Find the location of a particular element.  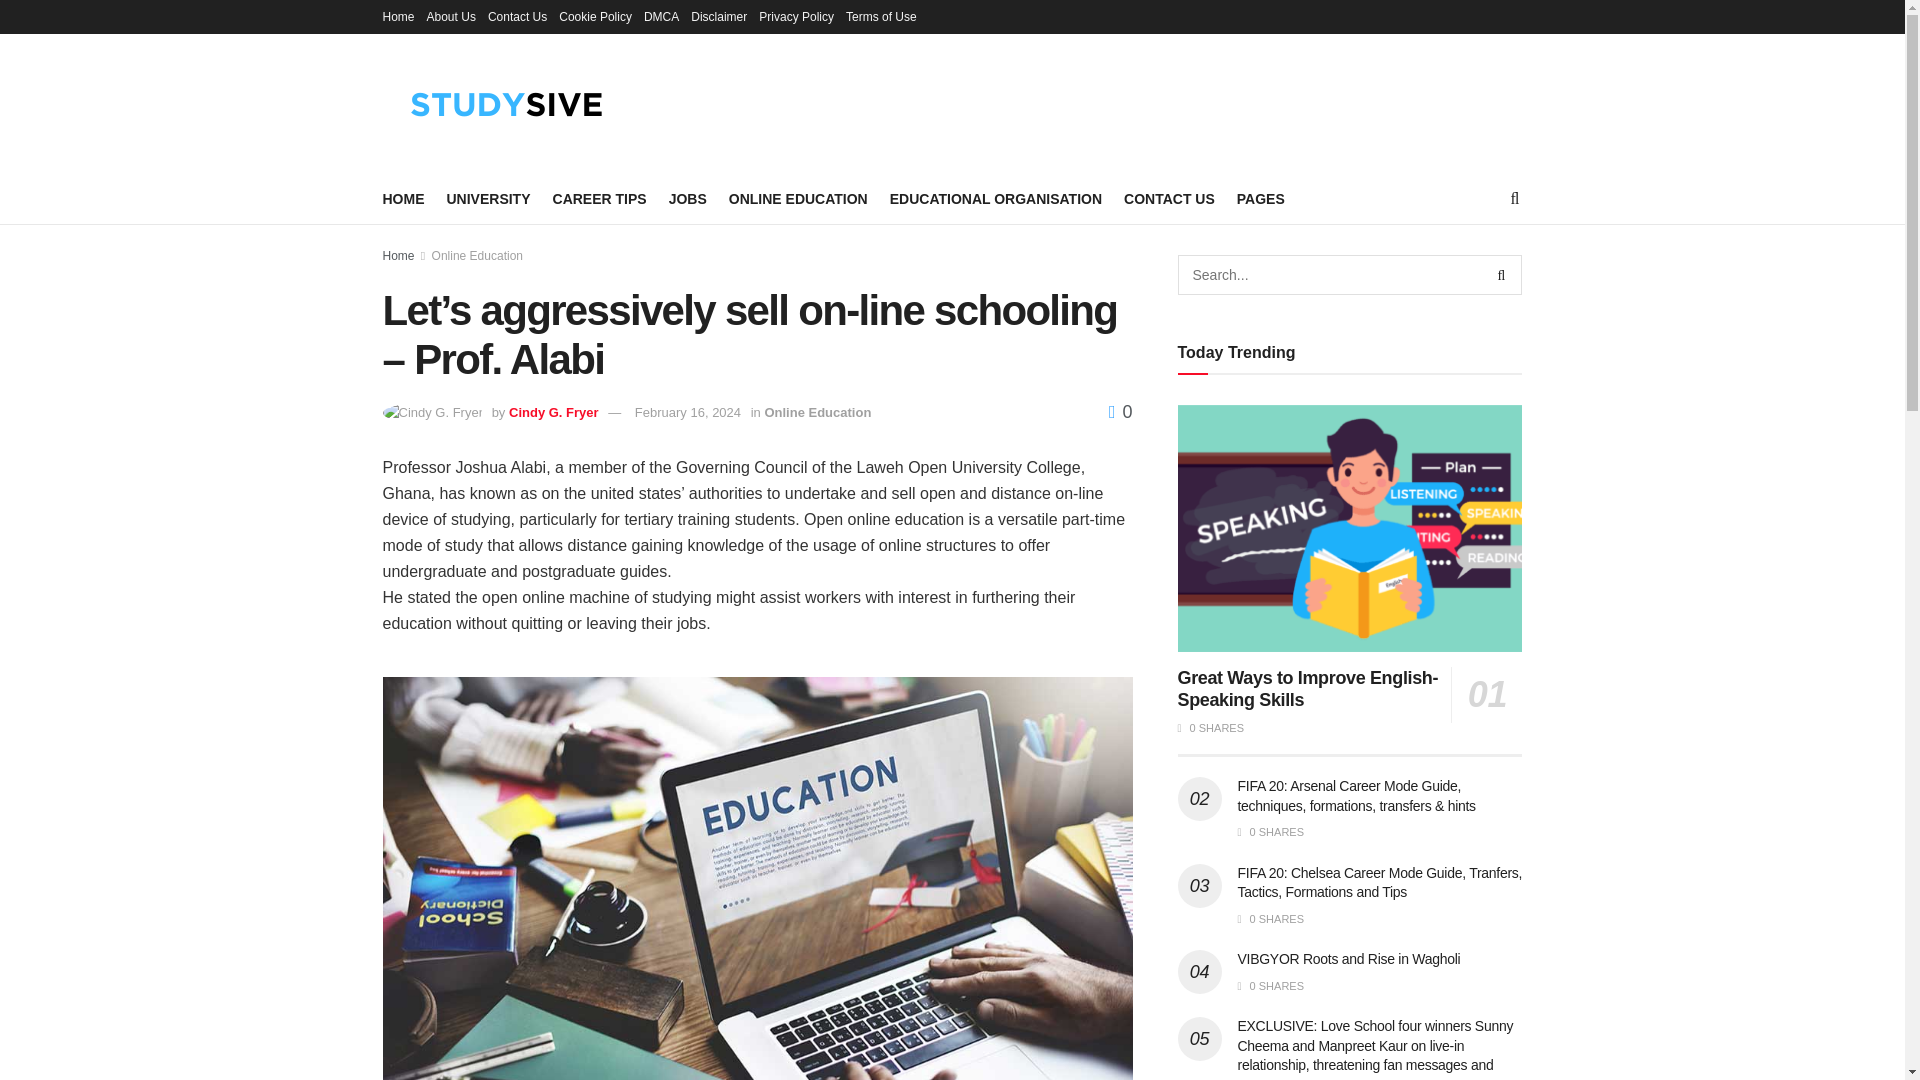

Disclaimer is located at coordinates (718, 16).